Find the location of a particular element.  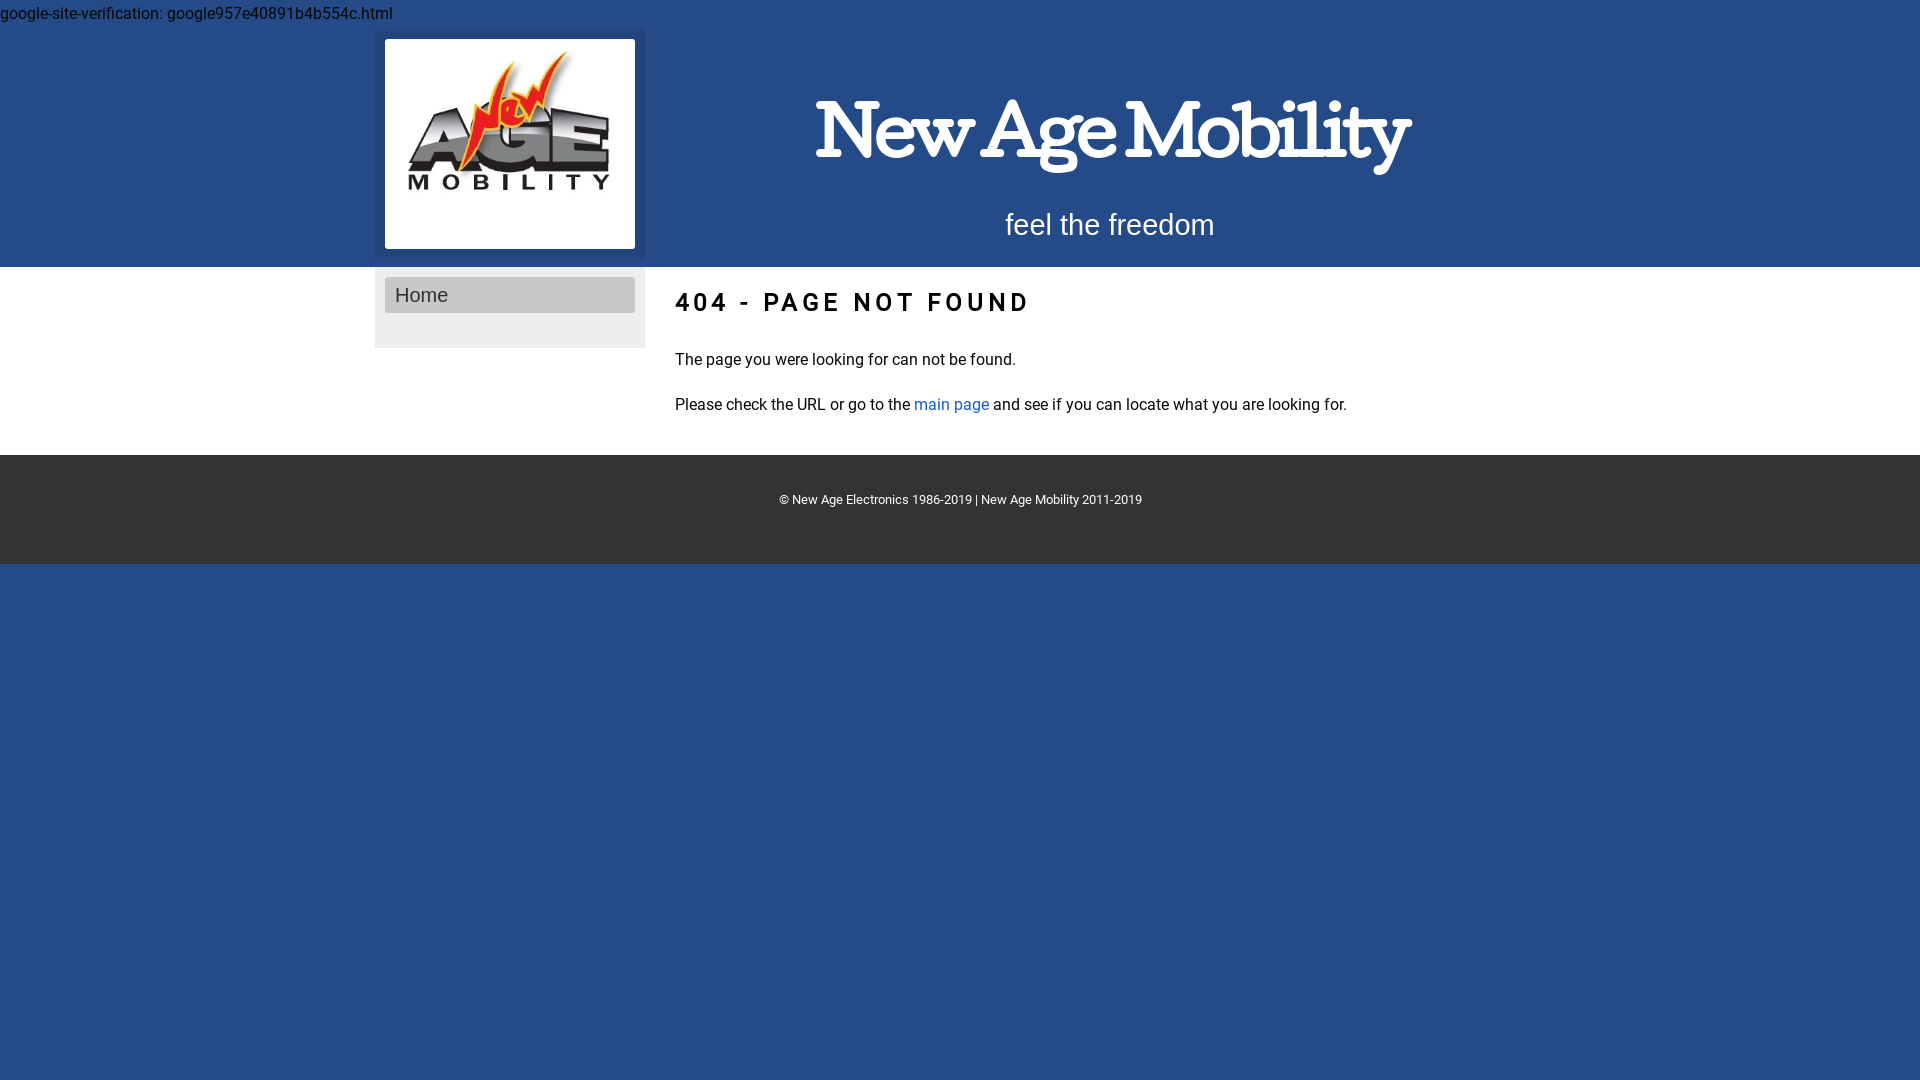

New Age Mobility is located at coordinates (1110, 143).